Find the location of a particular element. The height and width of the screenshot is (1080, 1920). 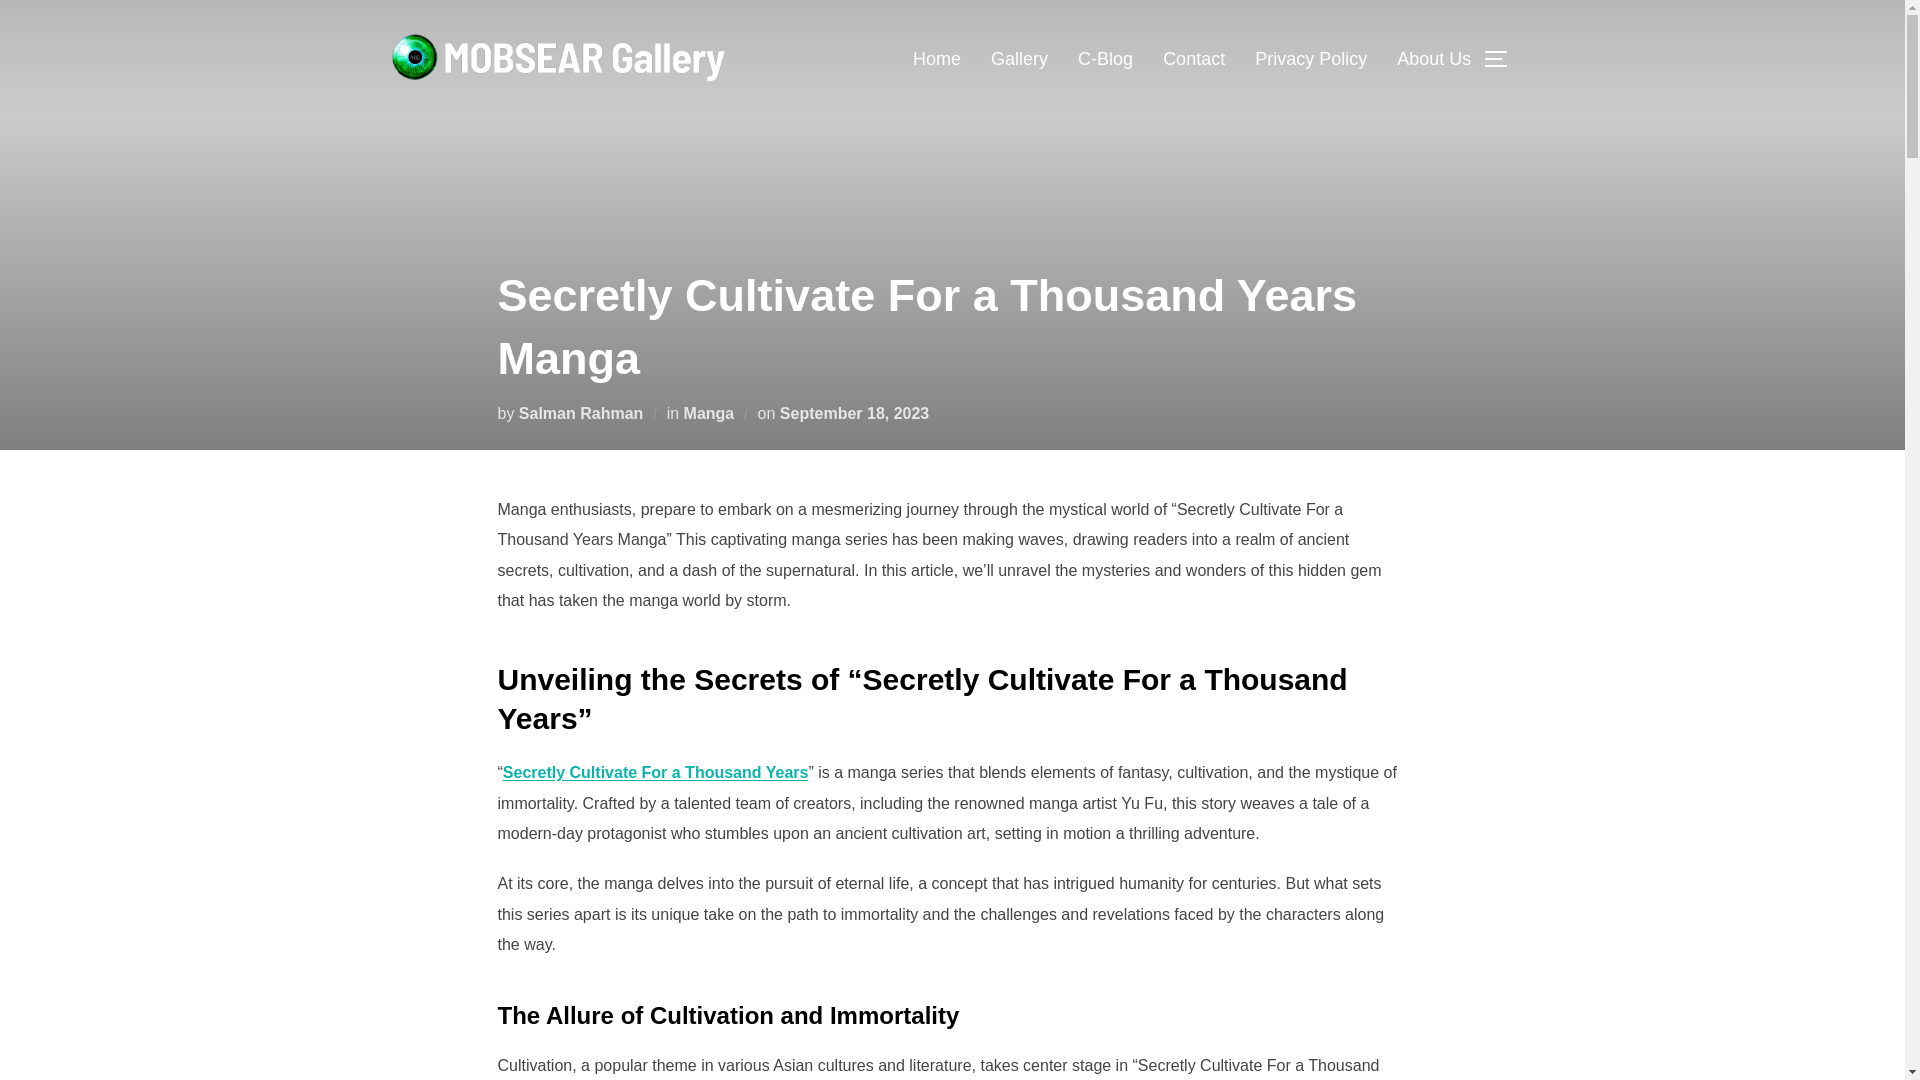

Privacy Policy is located at coordinates (1311, 58).